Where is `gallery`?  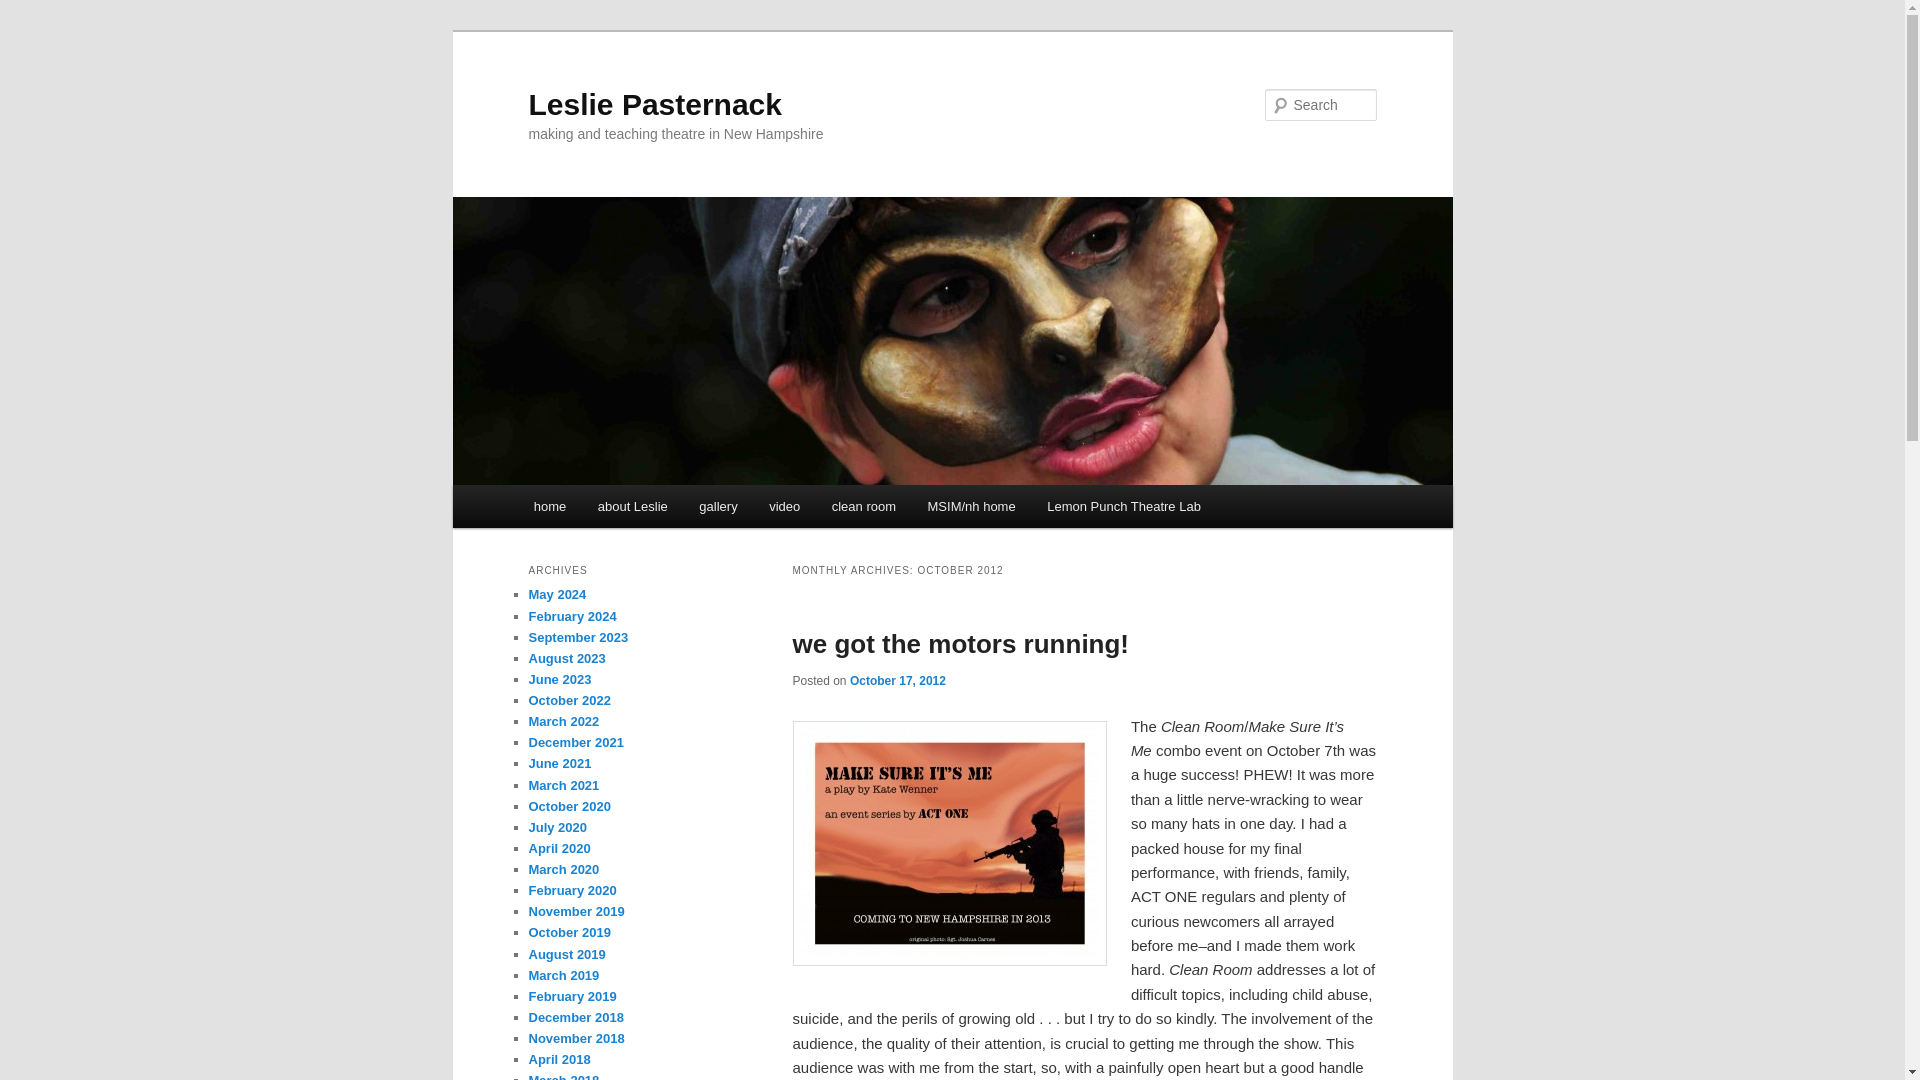
gallery is located at coordinates (718, 506).